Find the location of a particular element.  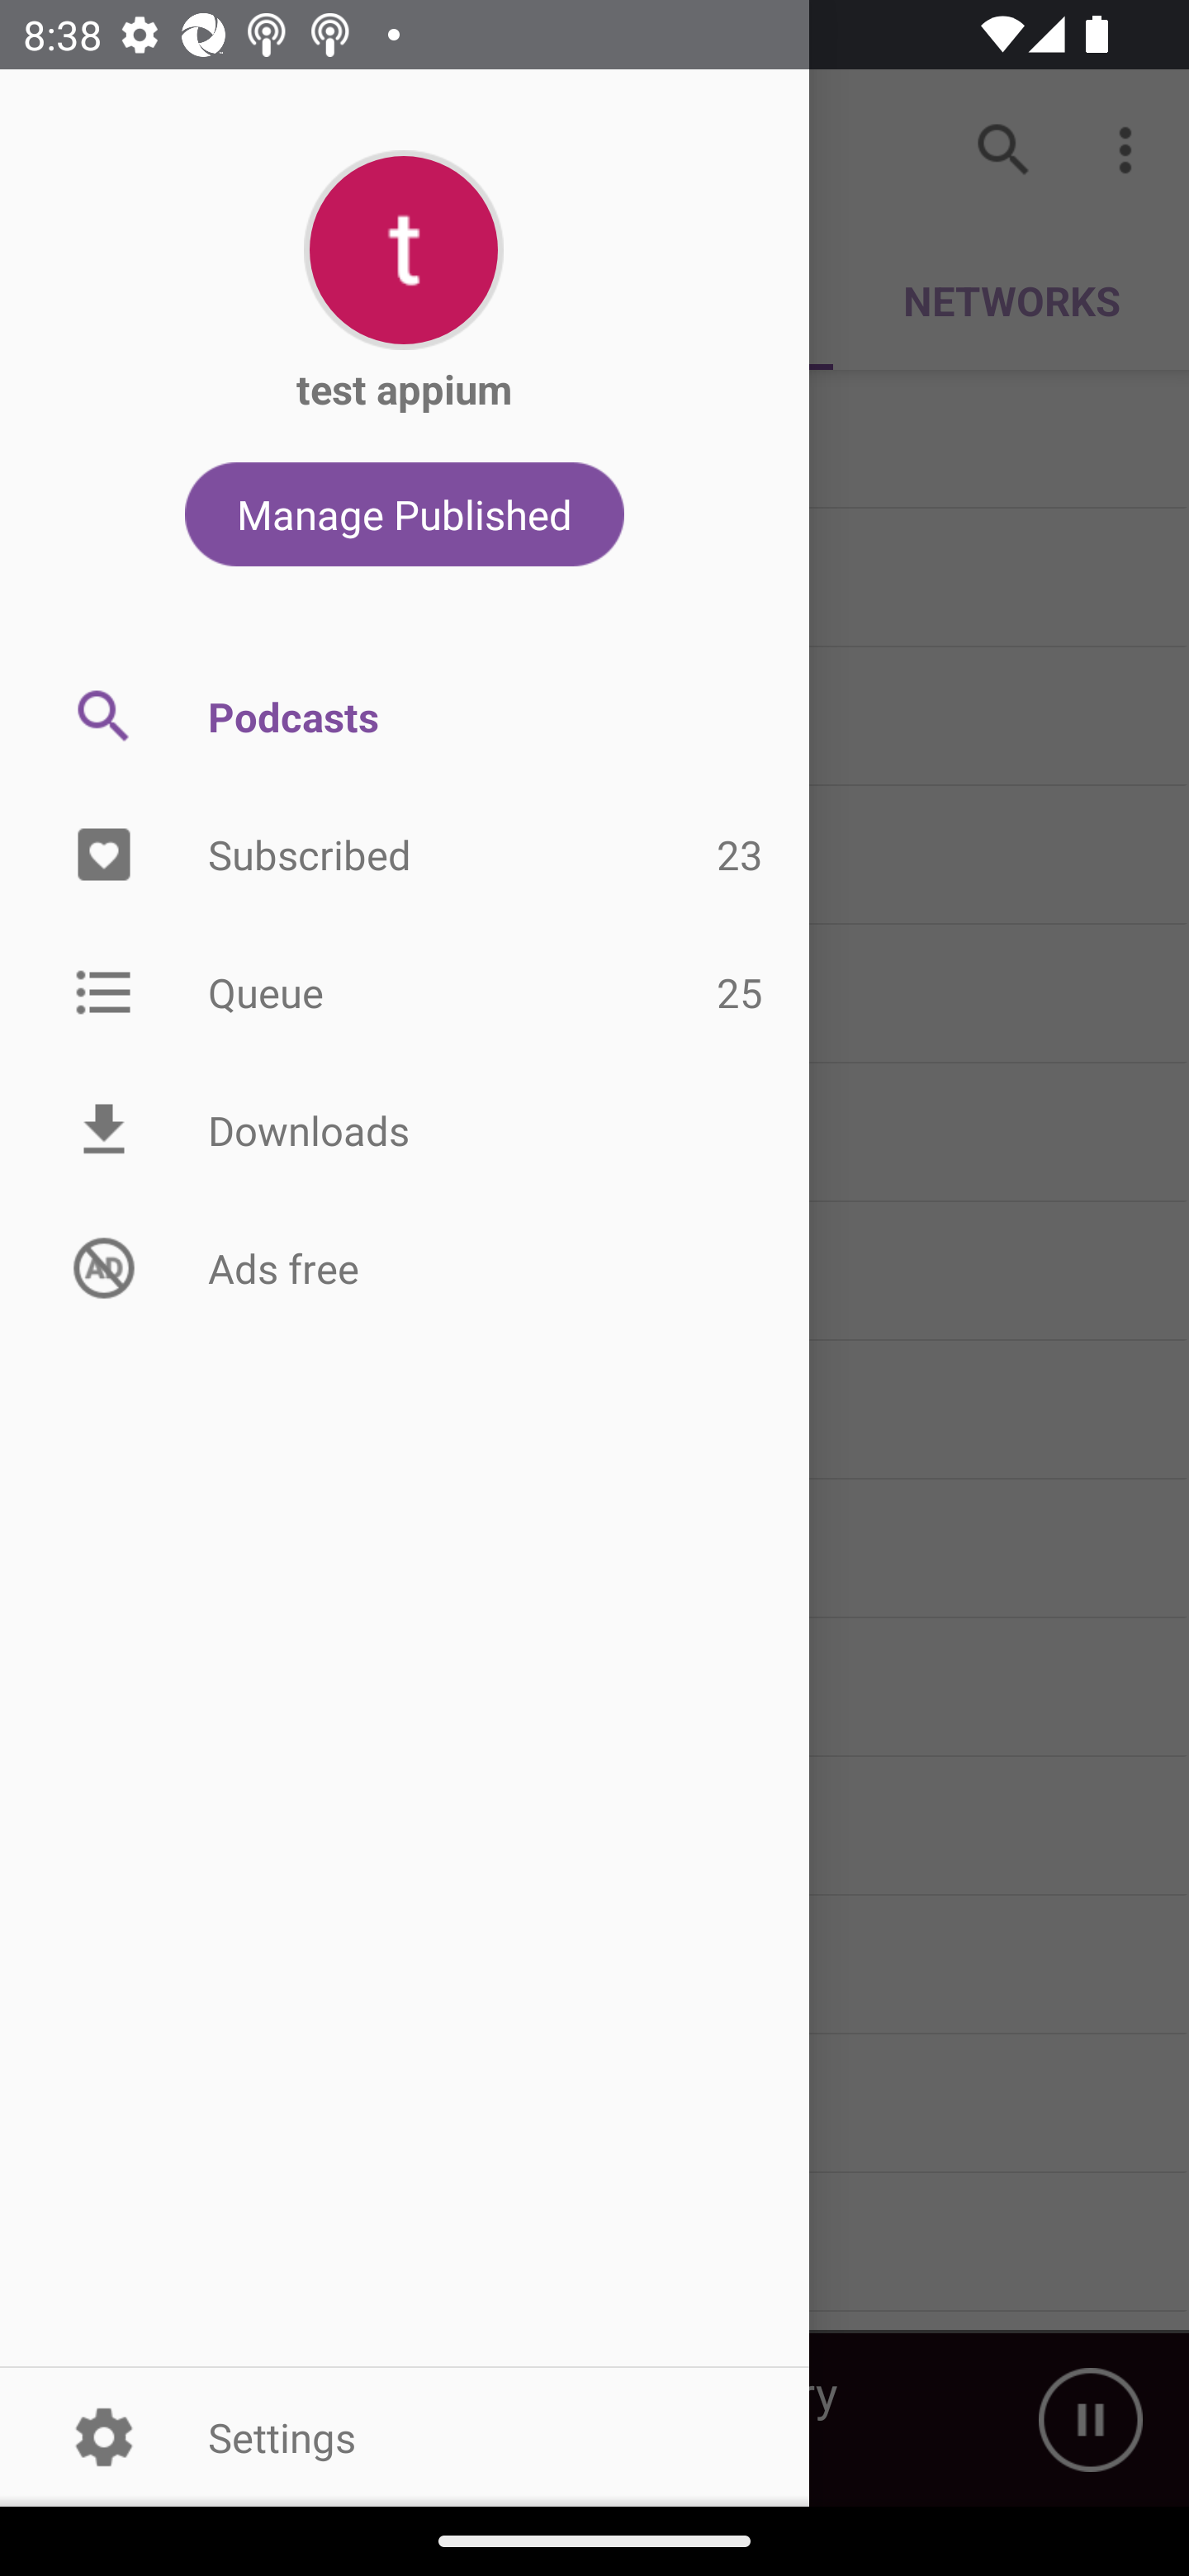

Picture Podcasts is located at coordinates (405, 716).